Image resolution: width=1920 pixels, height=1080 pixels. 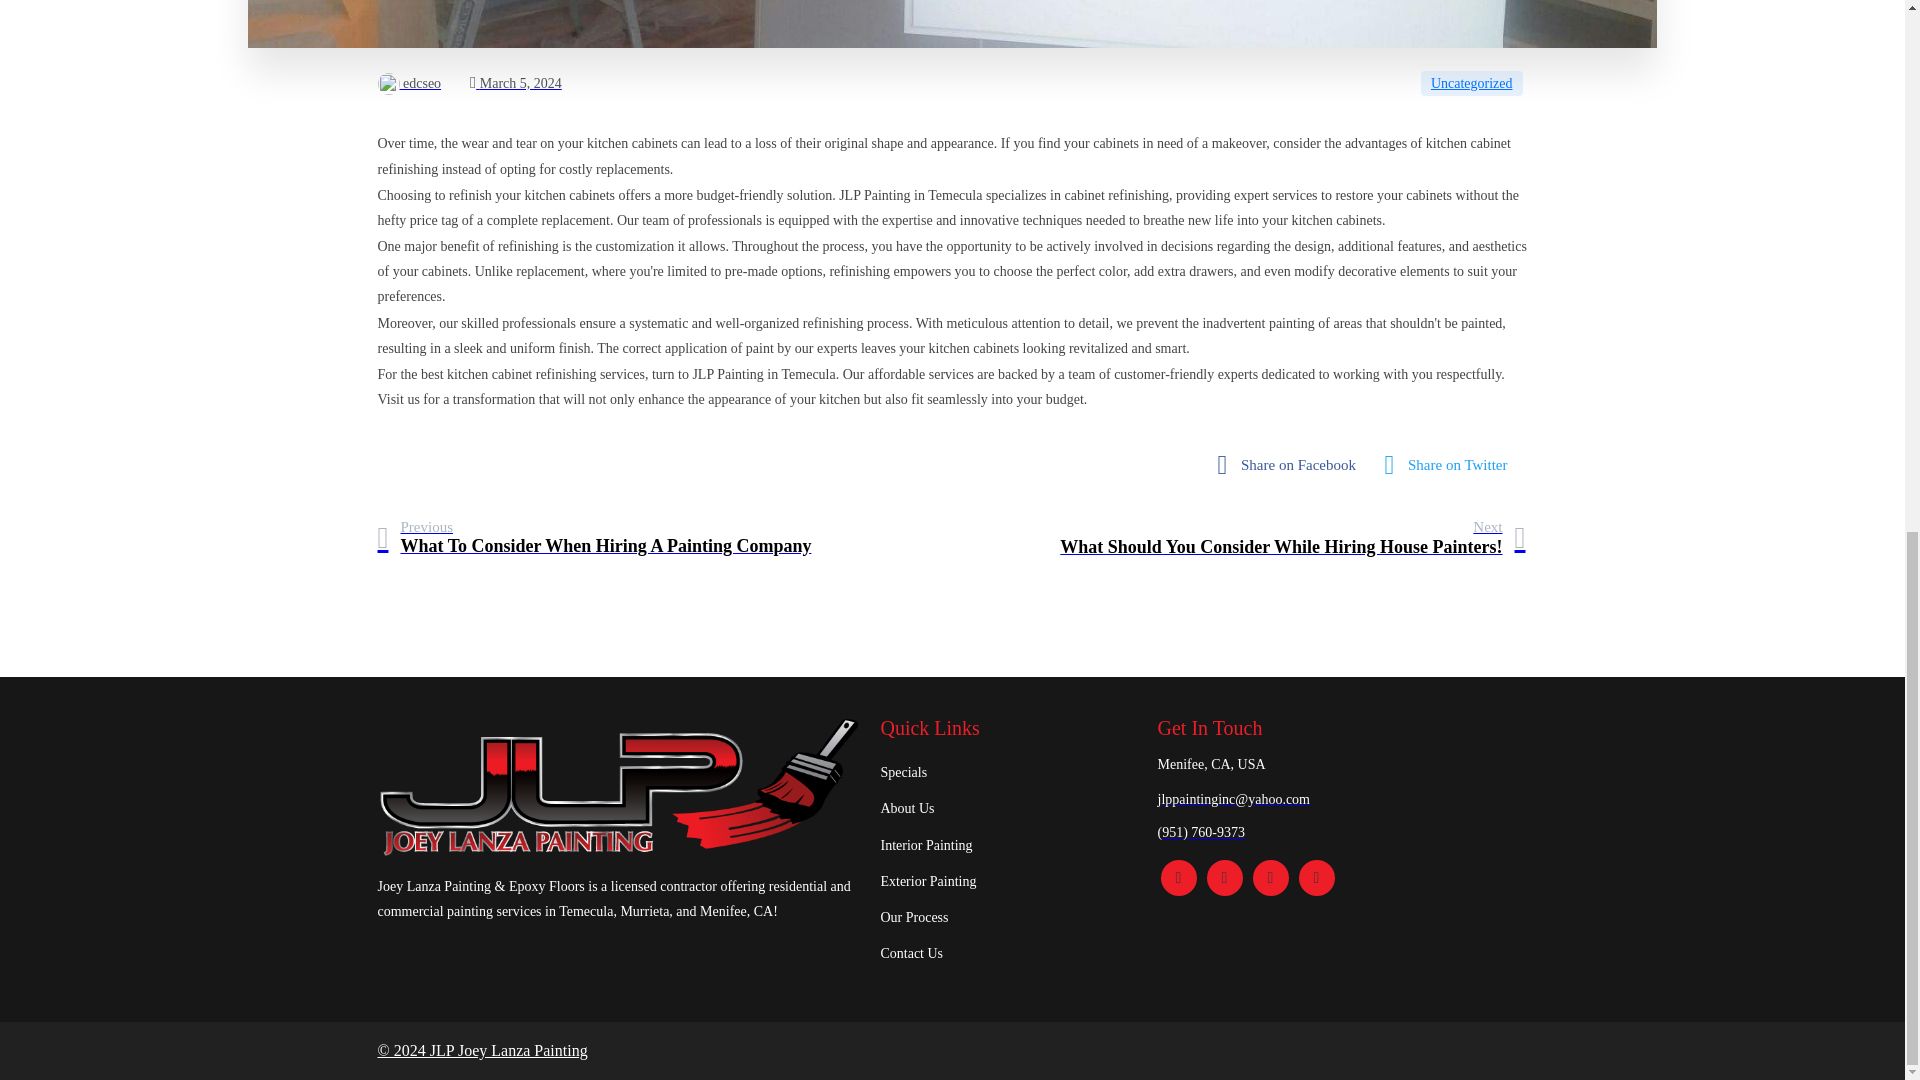 What do you see at coordinates (1008, 772) in the screenshot?
I see `Specials` at bounding box center [1008, 772].